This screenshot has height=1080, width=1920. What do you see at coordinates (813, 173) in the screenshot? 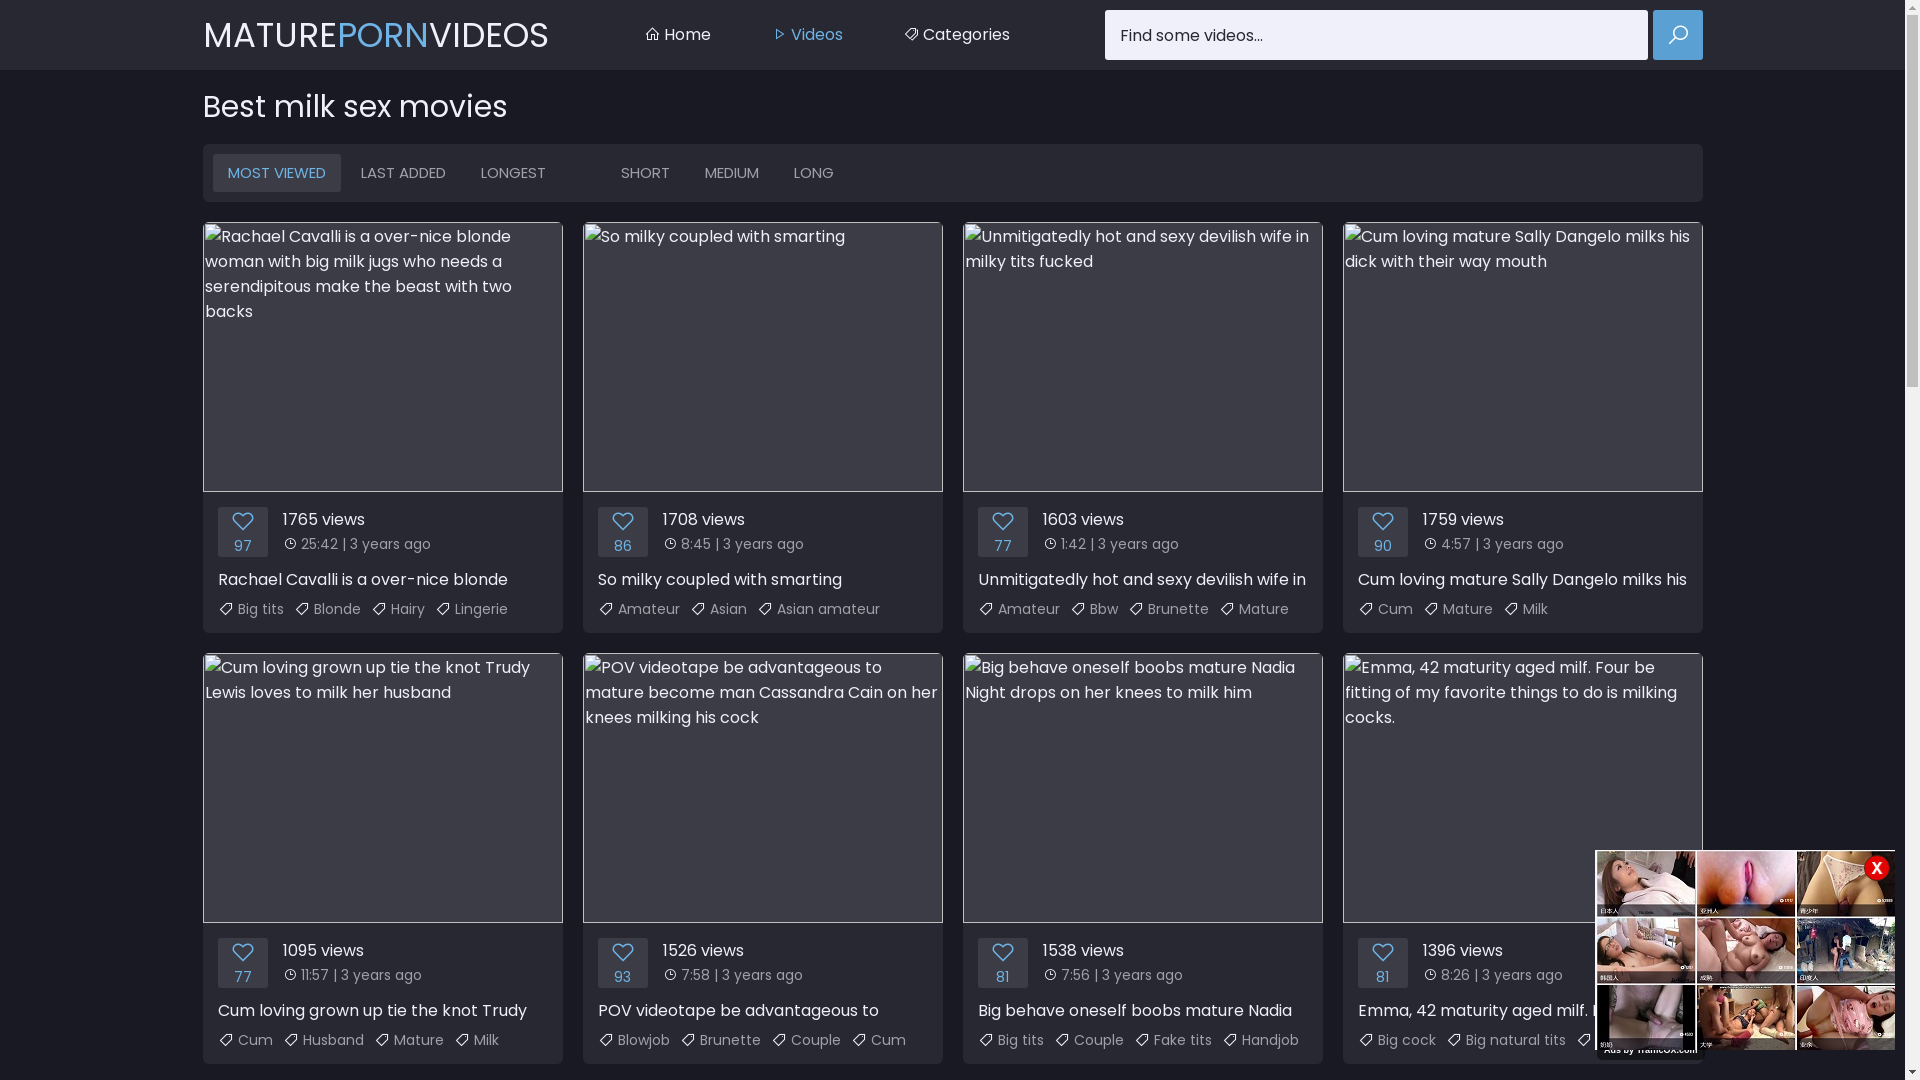
I see `LONG` at bounding box center [813, 173].